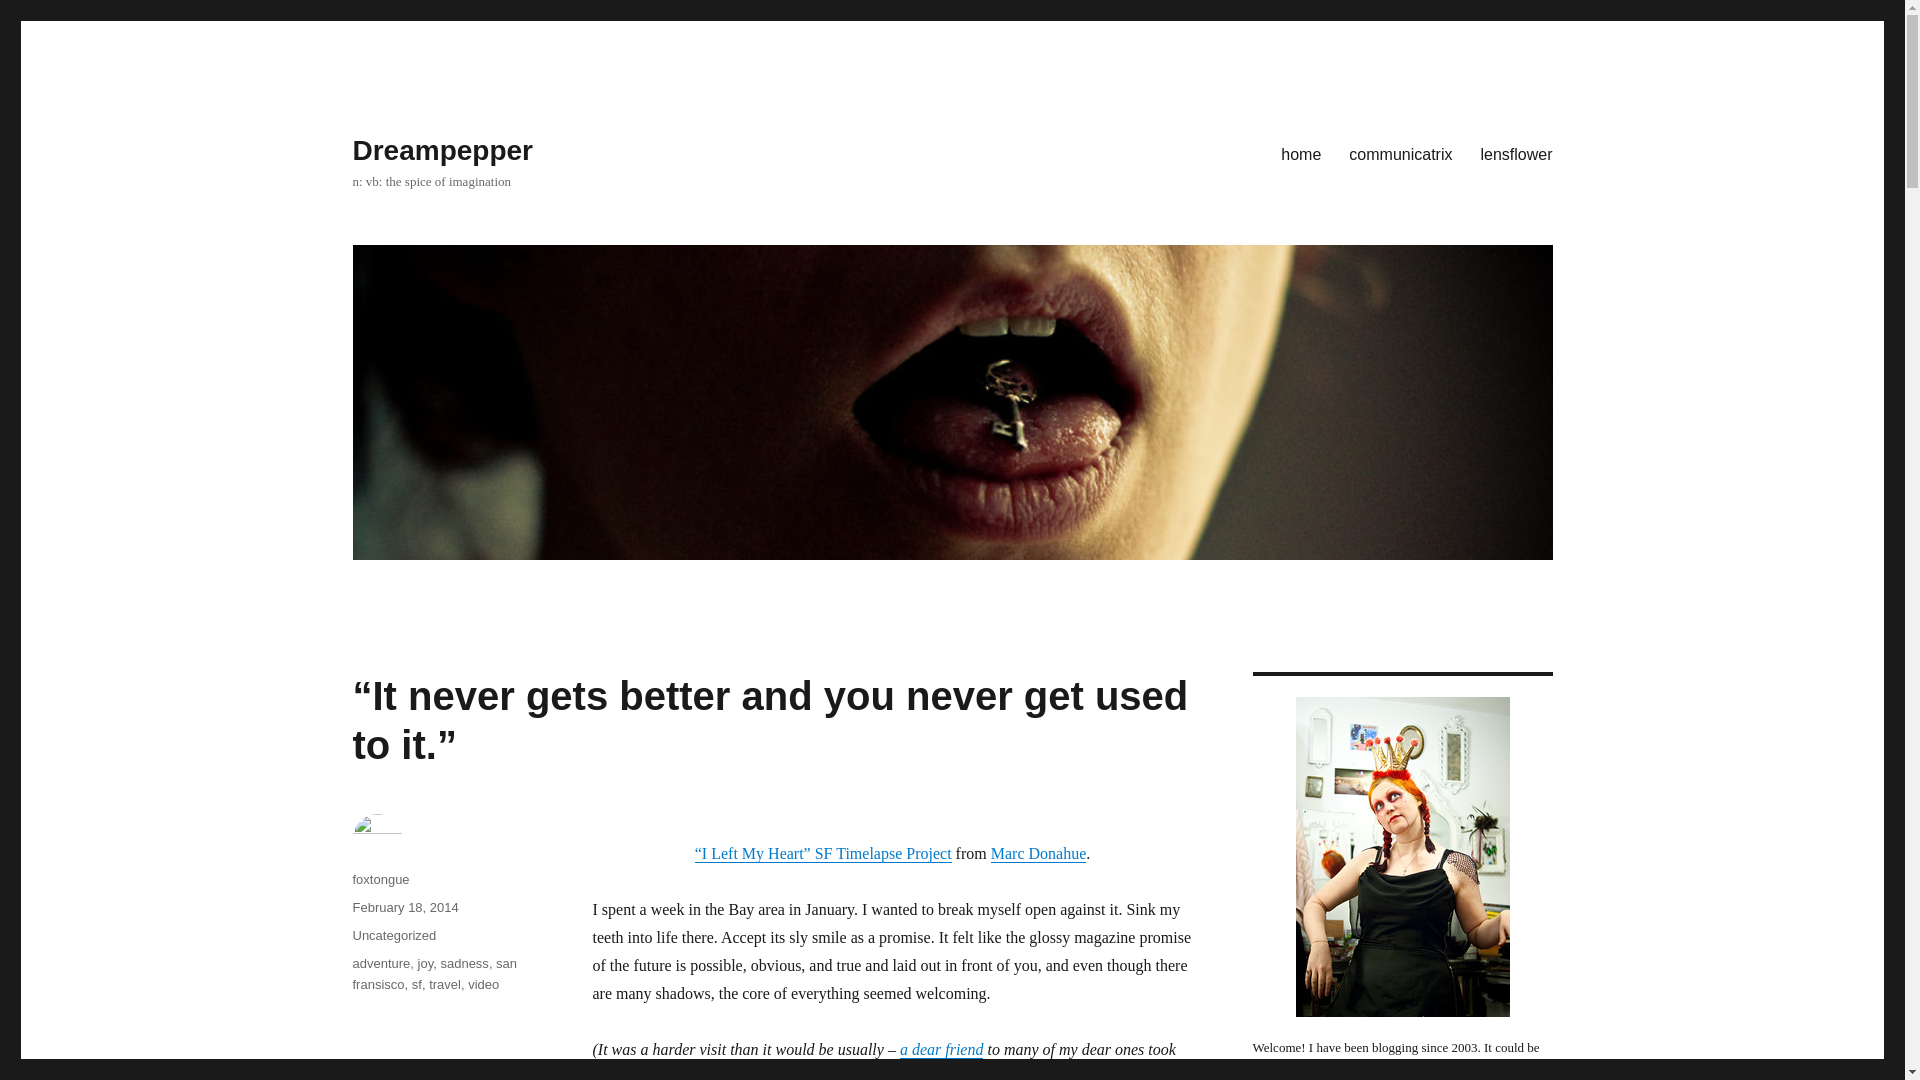 This screenshot has width=1920, height=1080. I want to click on Dreampepper, so click(442, 150).